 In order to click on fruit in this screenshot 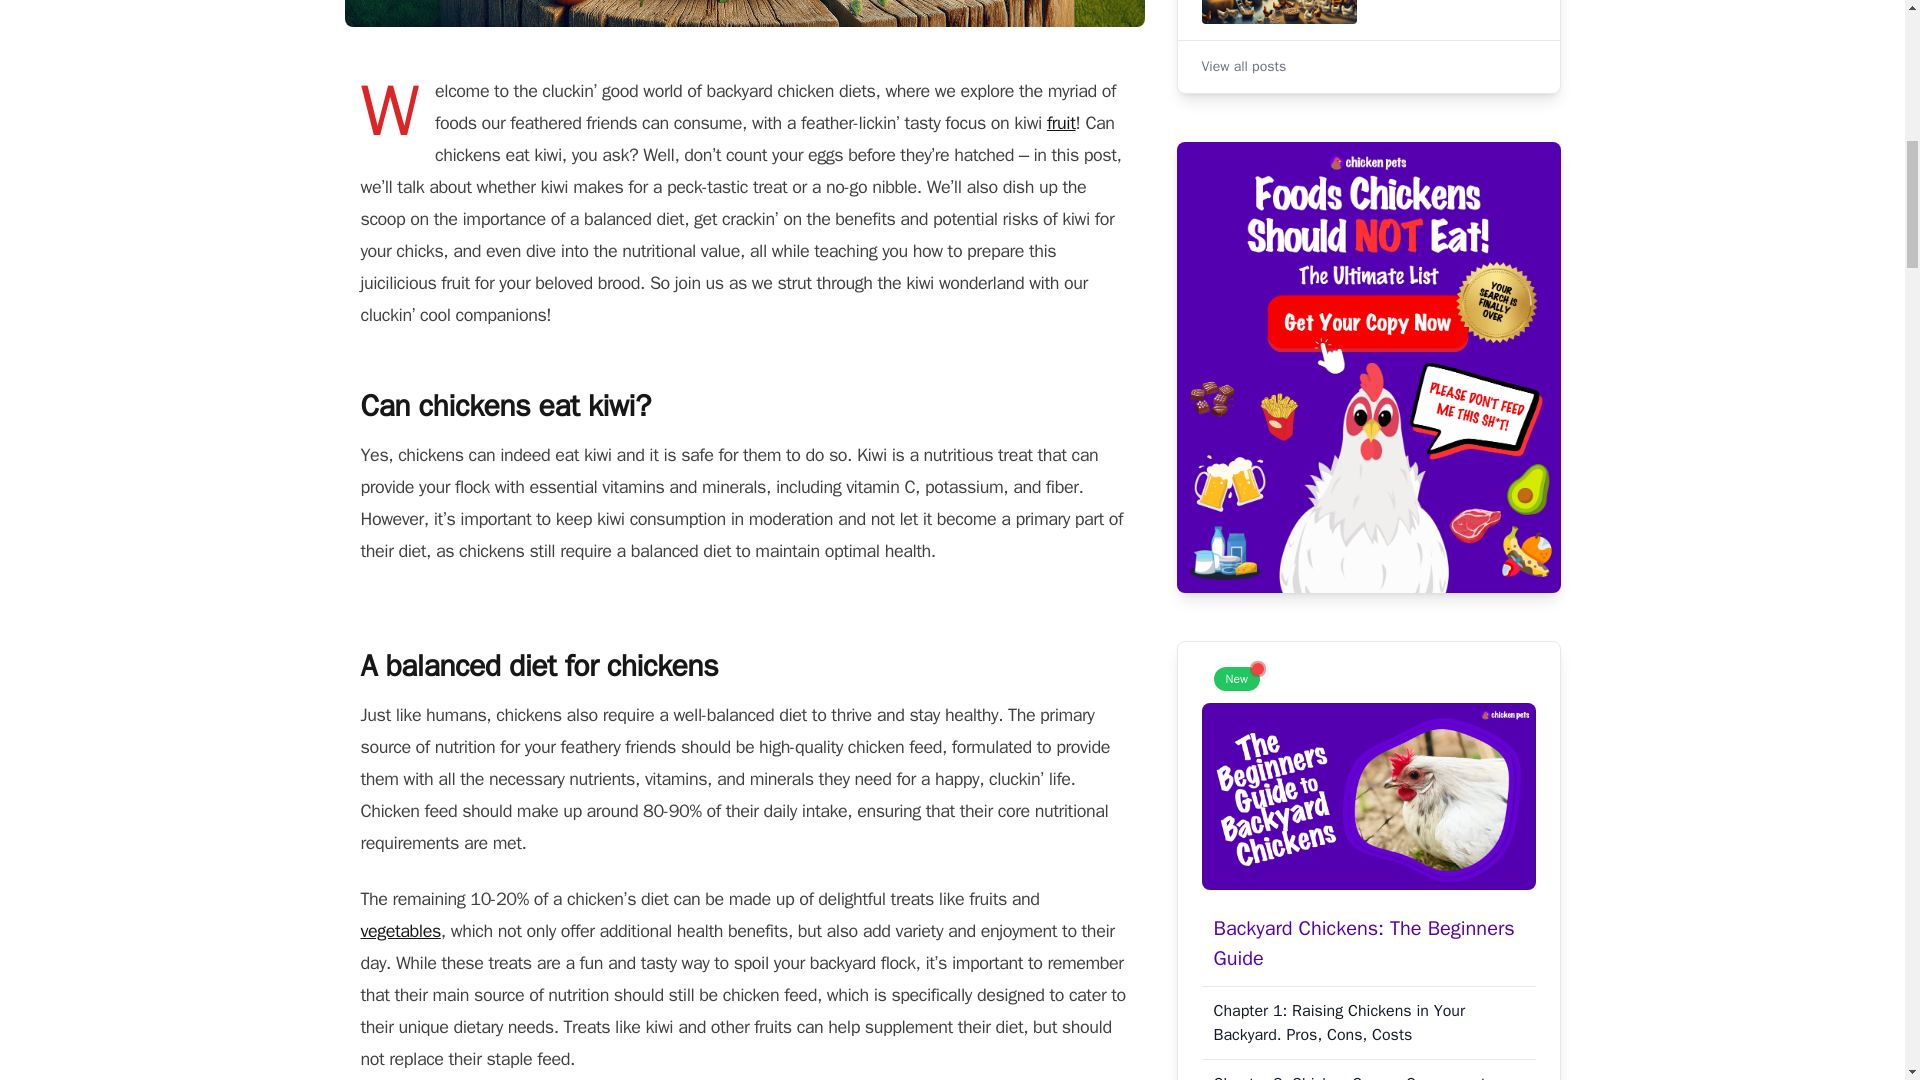, I will do `click(1060, 122)`.